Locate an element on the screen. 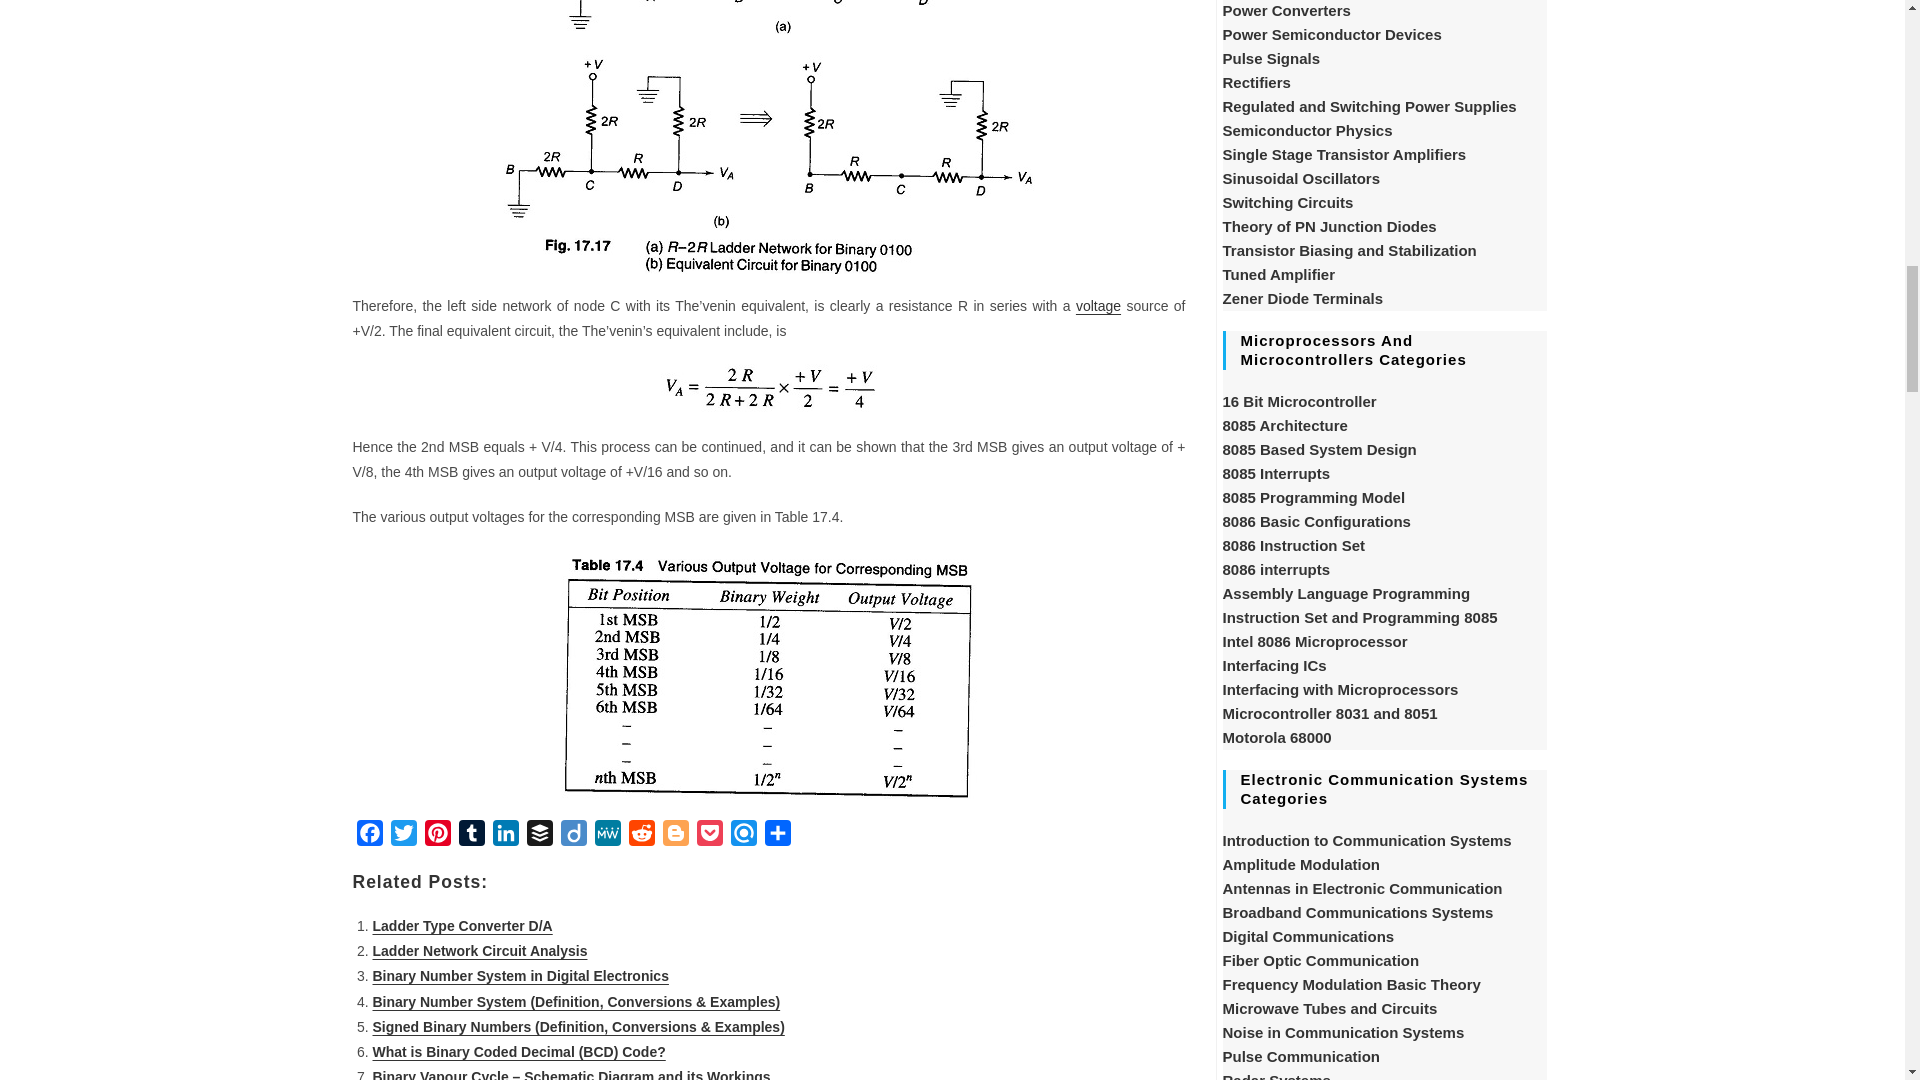 The height and width of the screenshot is (1080, 1920). LinkedIn is located at coordinates (504, 836).